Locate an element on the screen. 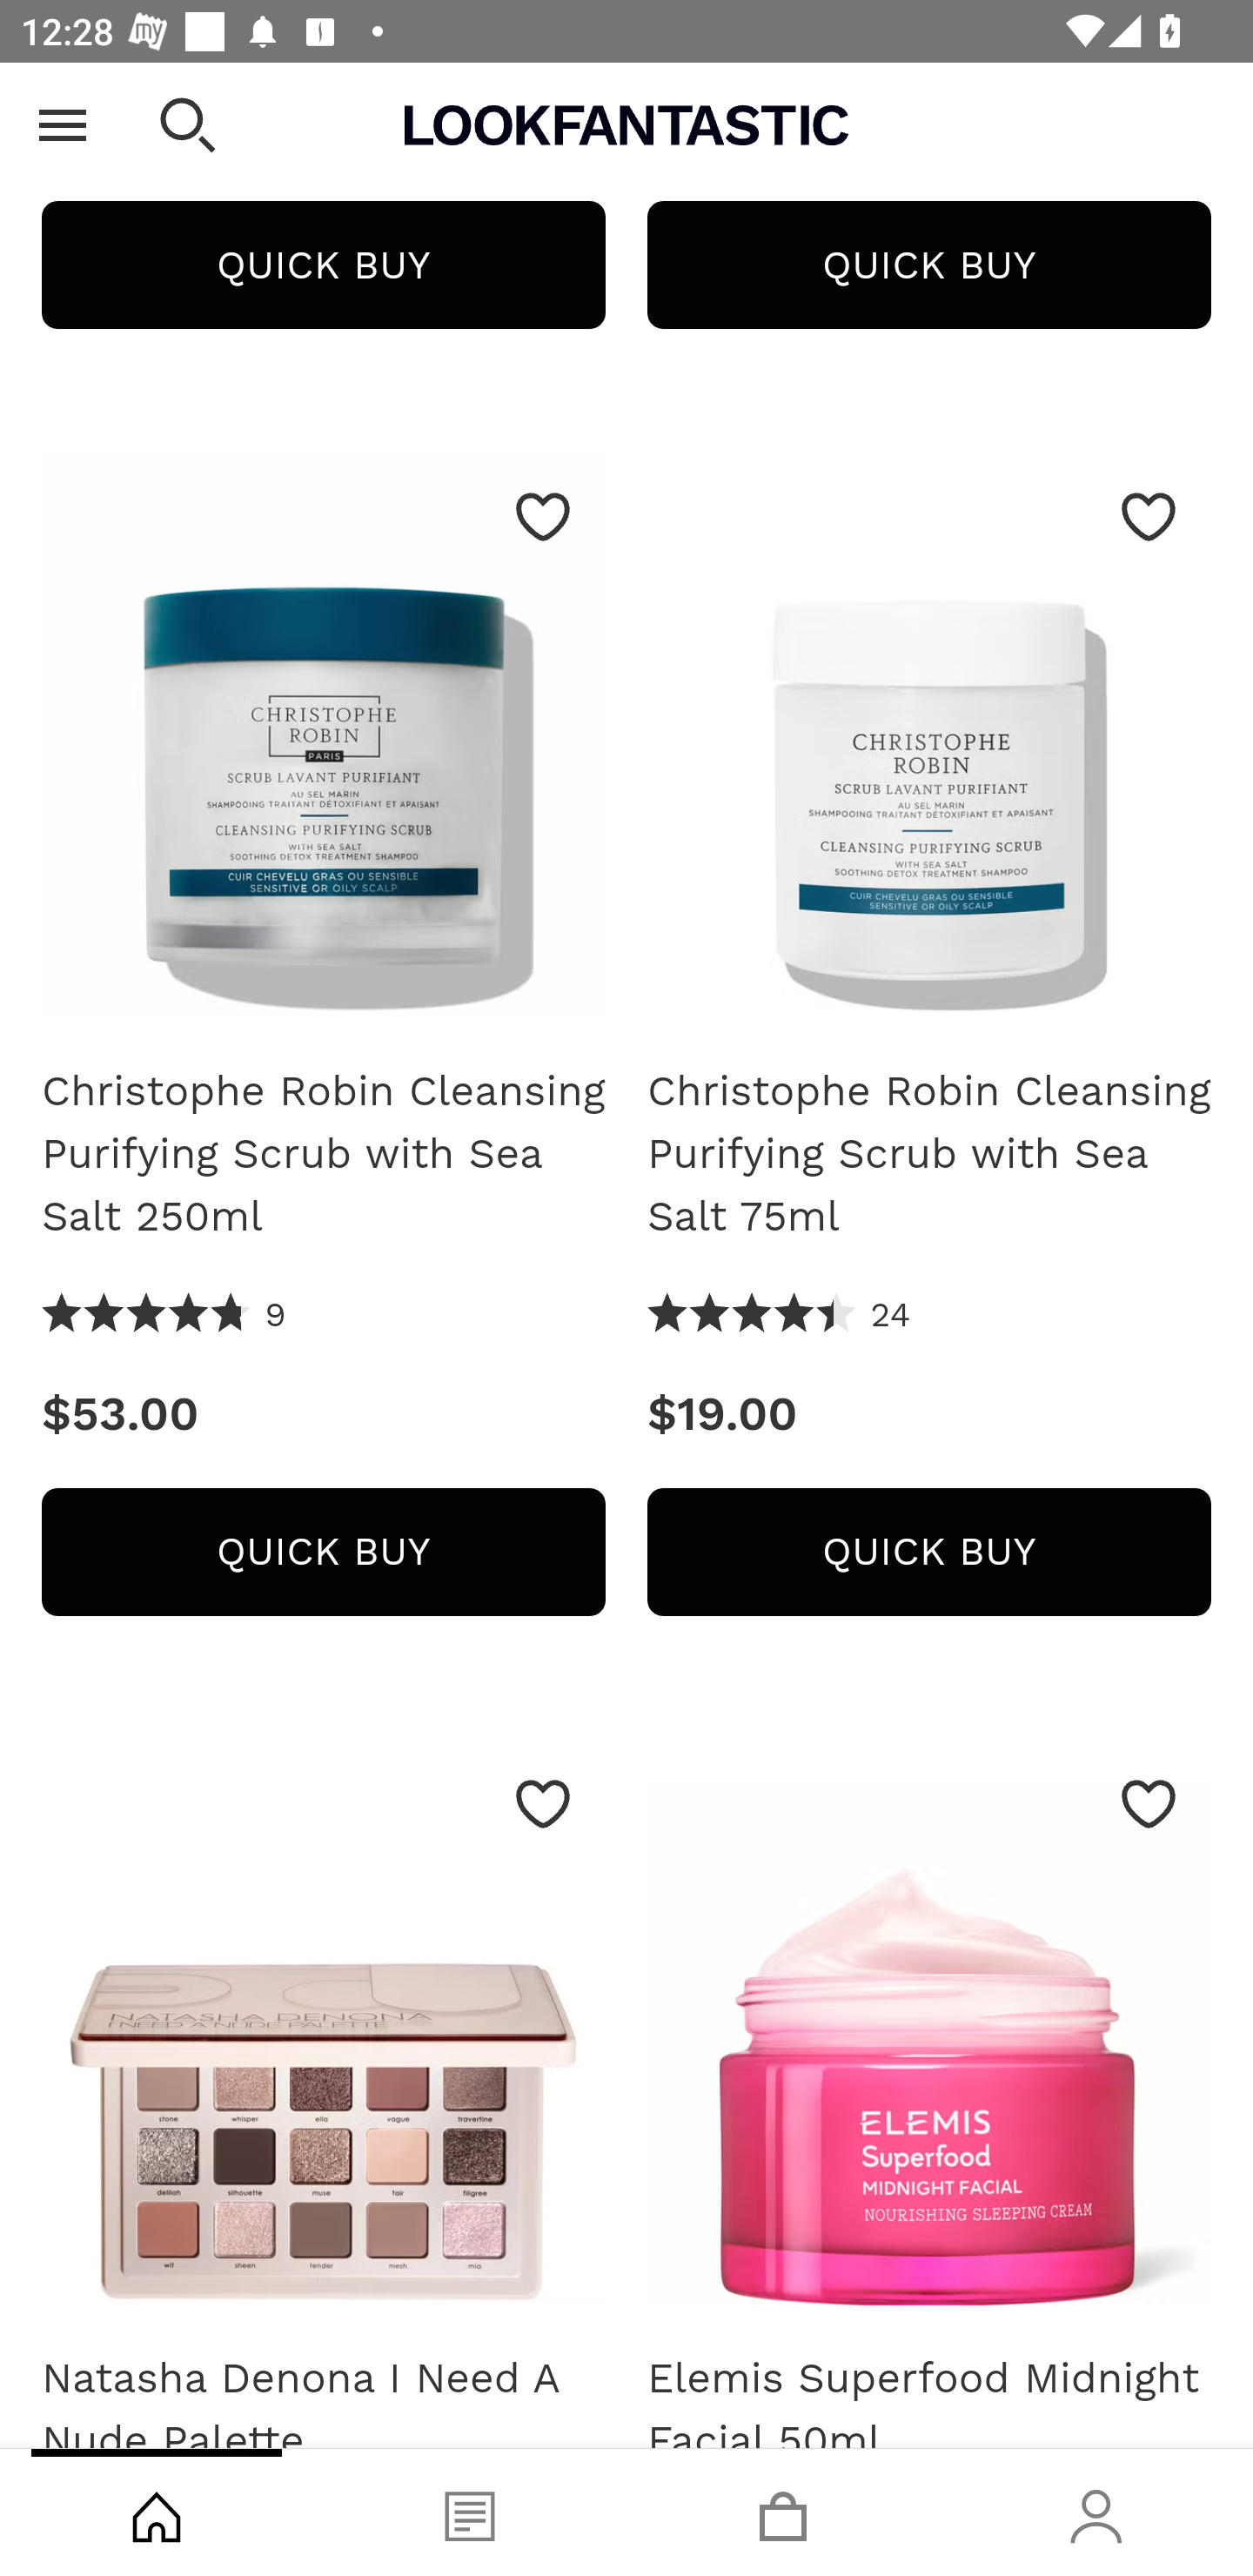 Image resolution: width=1253 pixels, height=2576 pixels. Elemis Superfood Midnight Facial 50ml is located at coordinates (929, 2035).